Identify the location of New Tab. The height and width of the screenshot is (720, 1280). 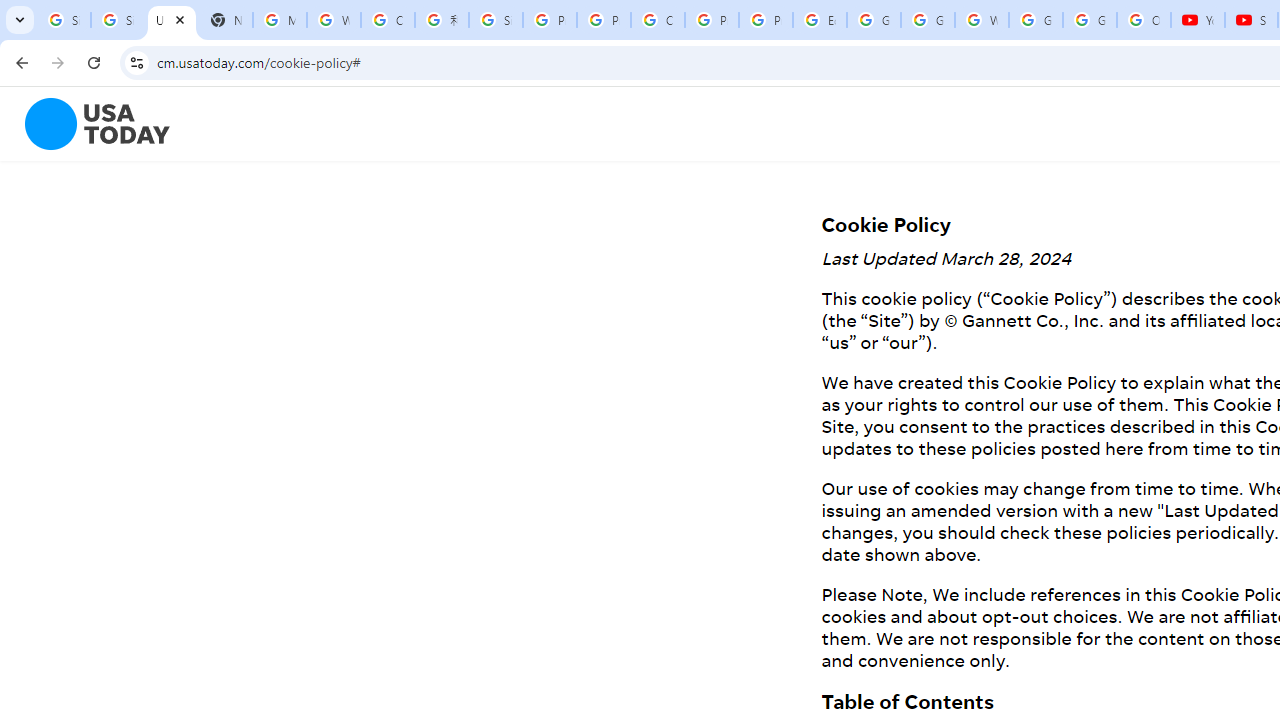
(226, 20).